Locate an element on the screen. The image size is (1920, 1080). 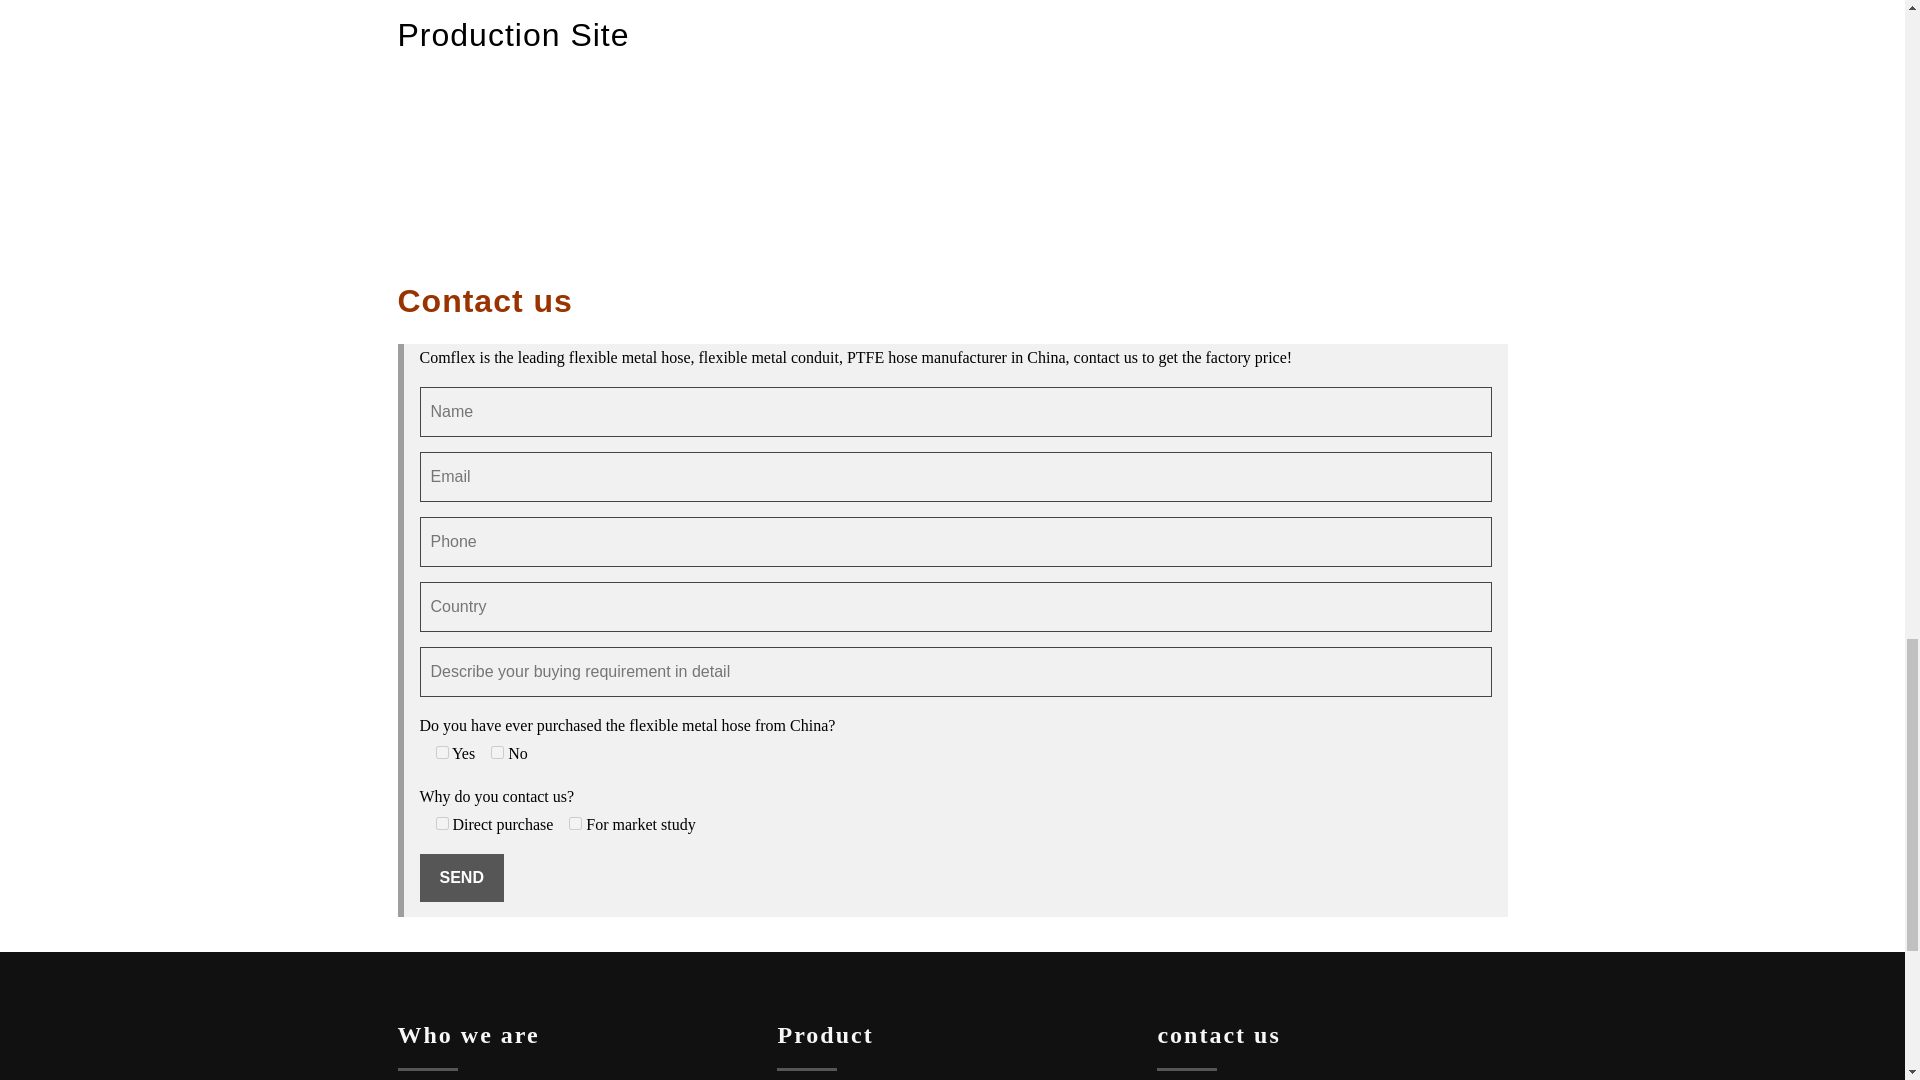
Yes is located at coordinates (442, 752).